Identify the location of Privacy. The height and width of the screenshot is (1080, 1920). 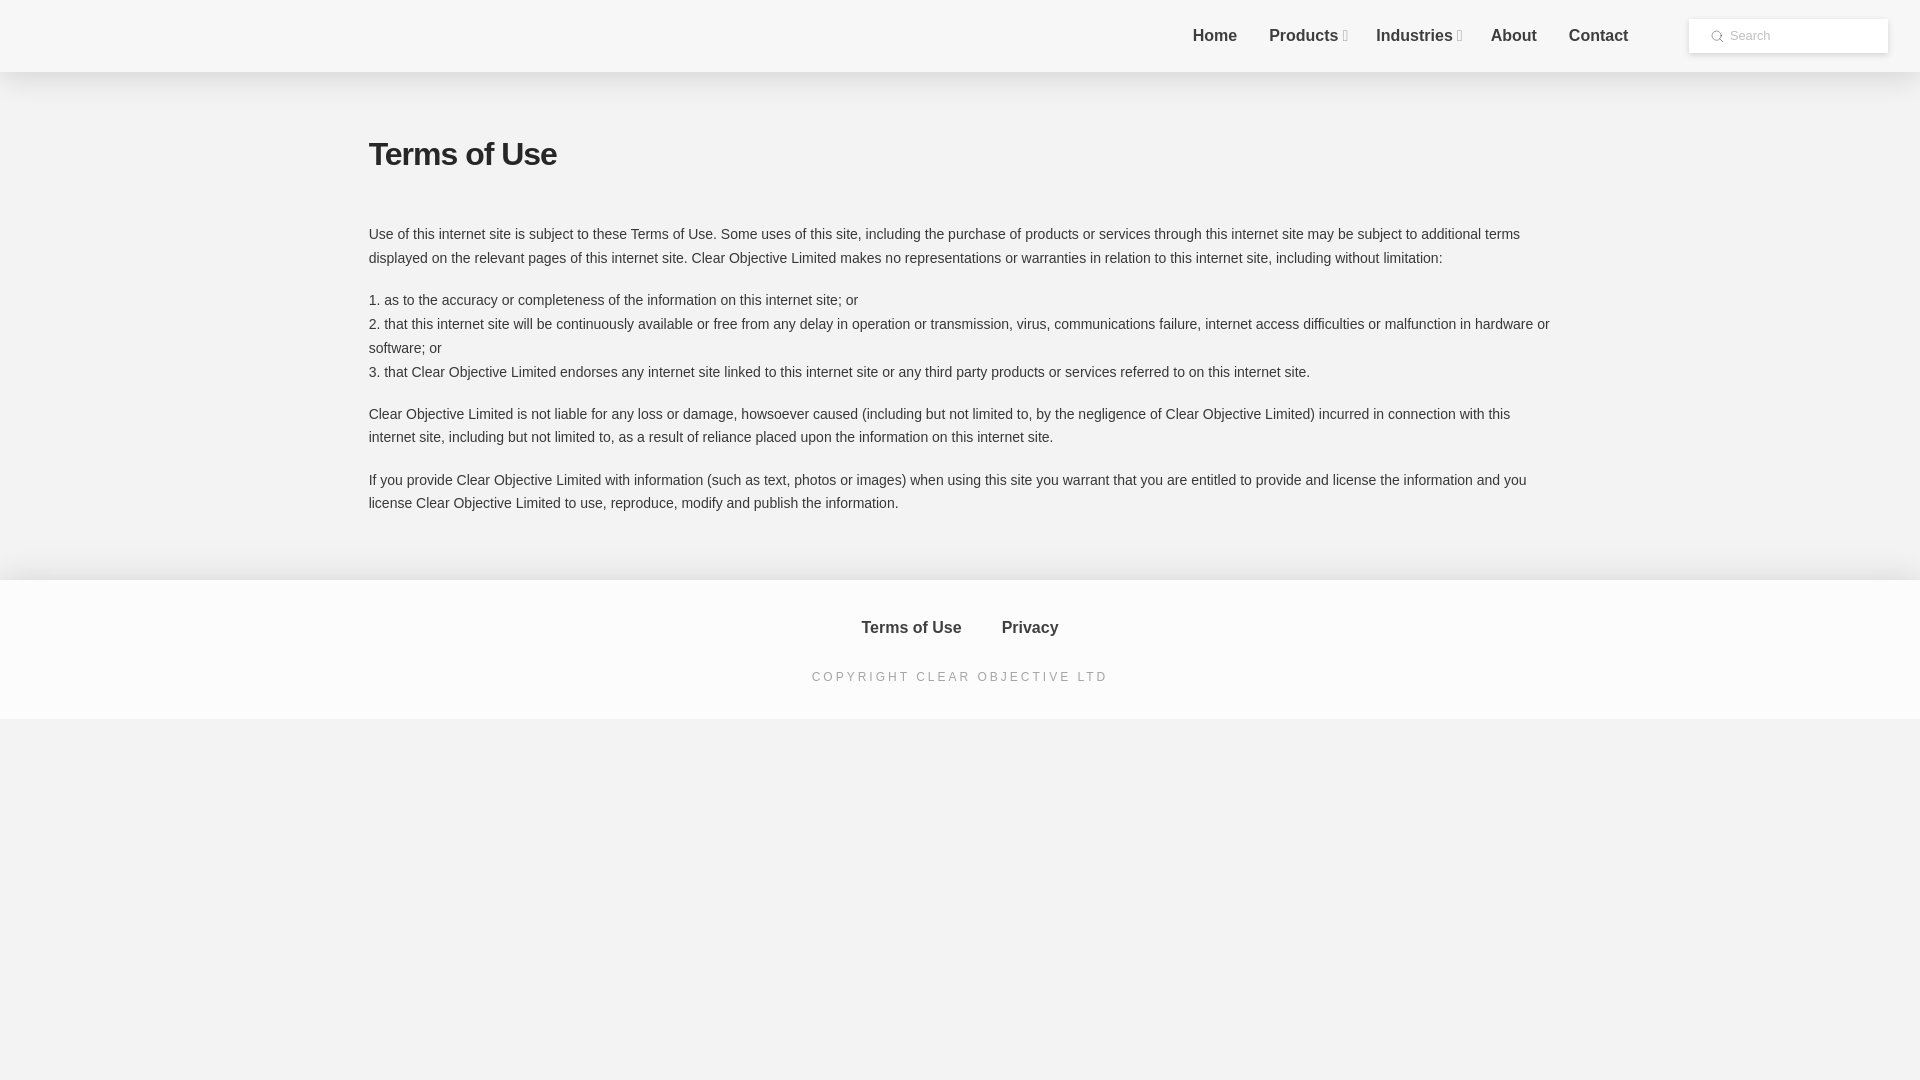
(1030, 628).